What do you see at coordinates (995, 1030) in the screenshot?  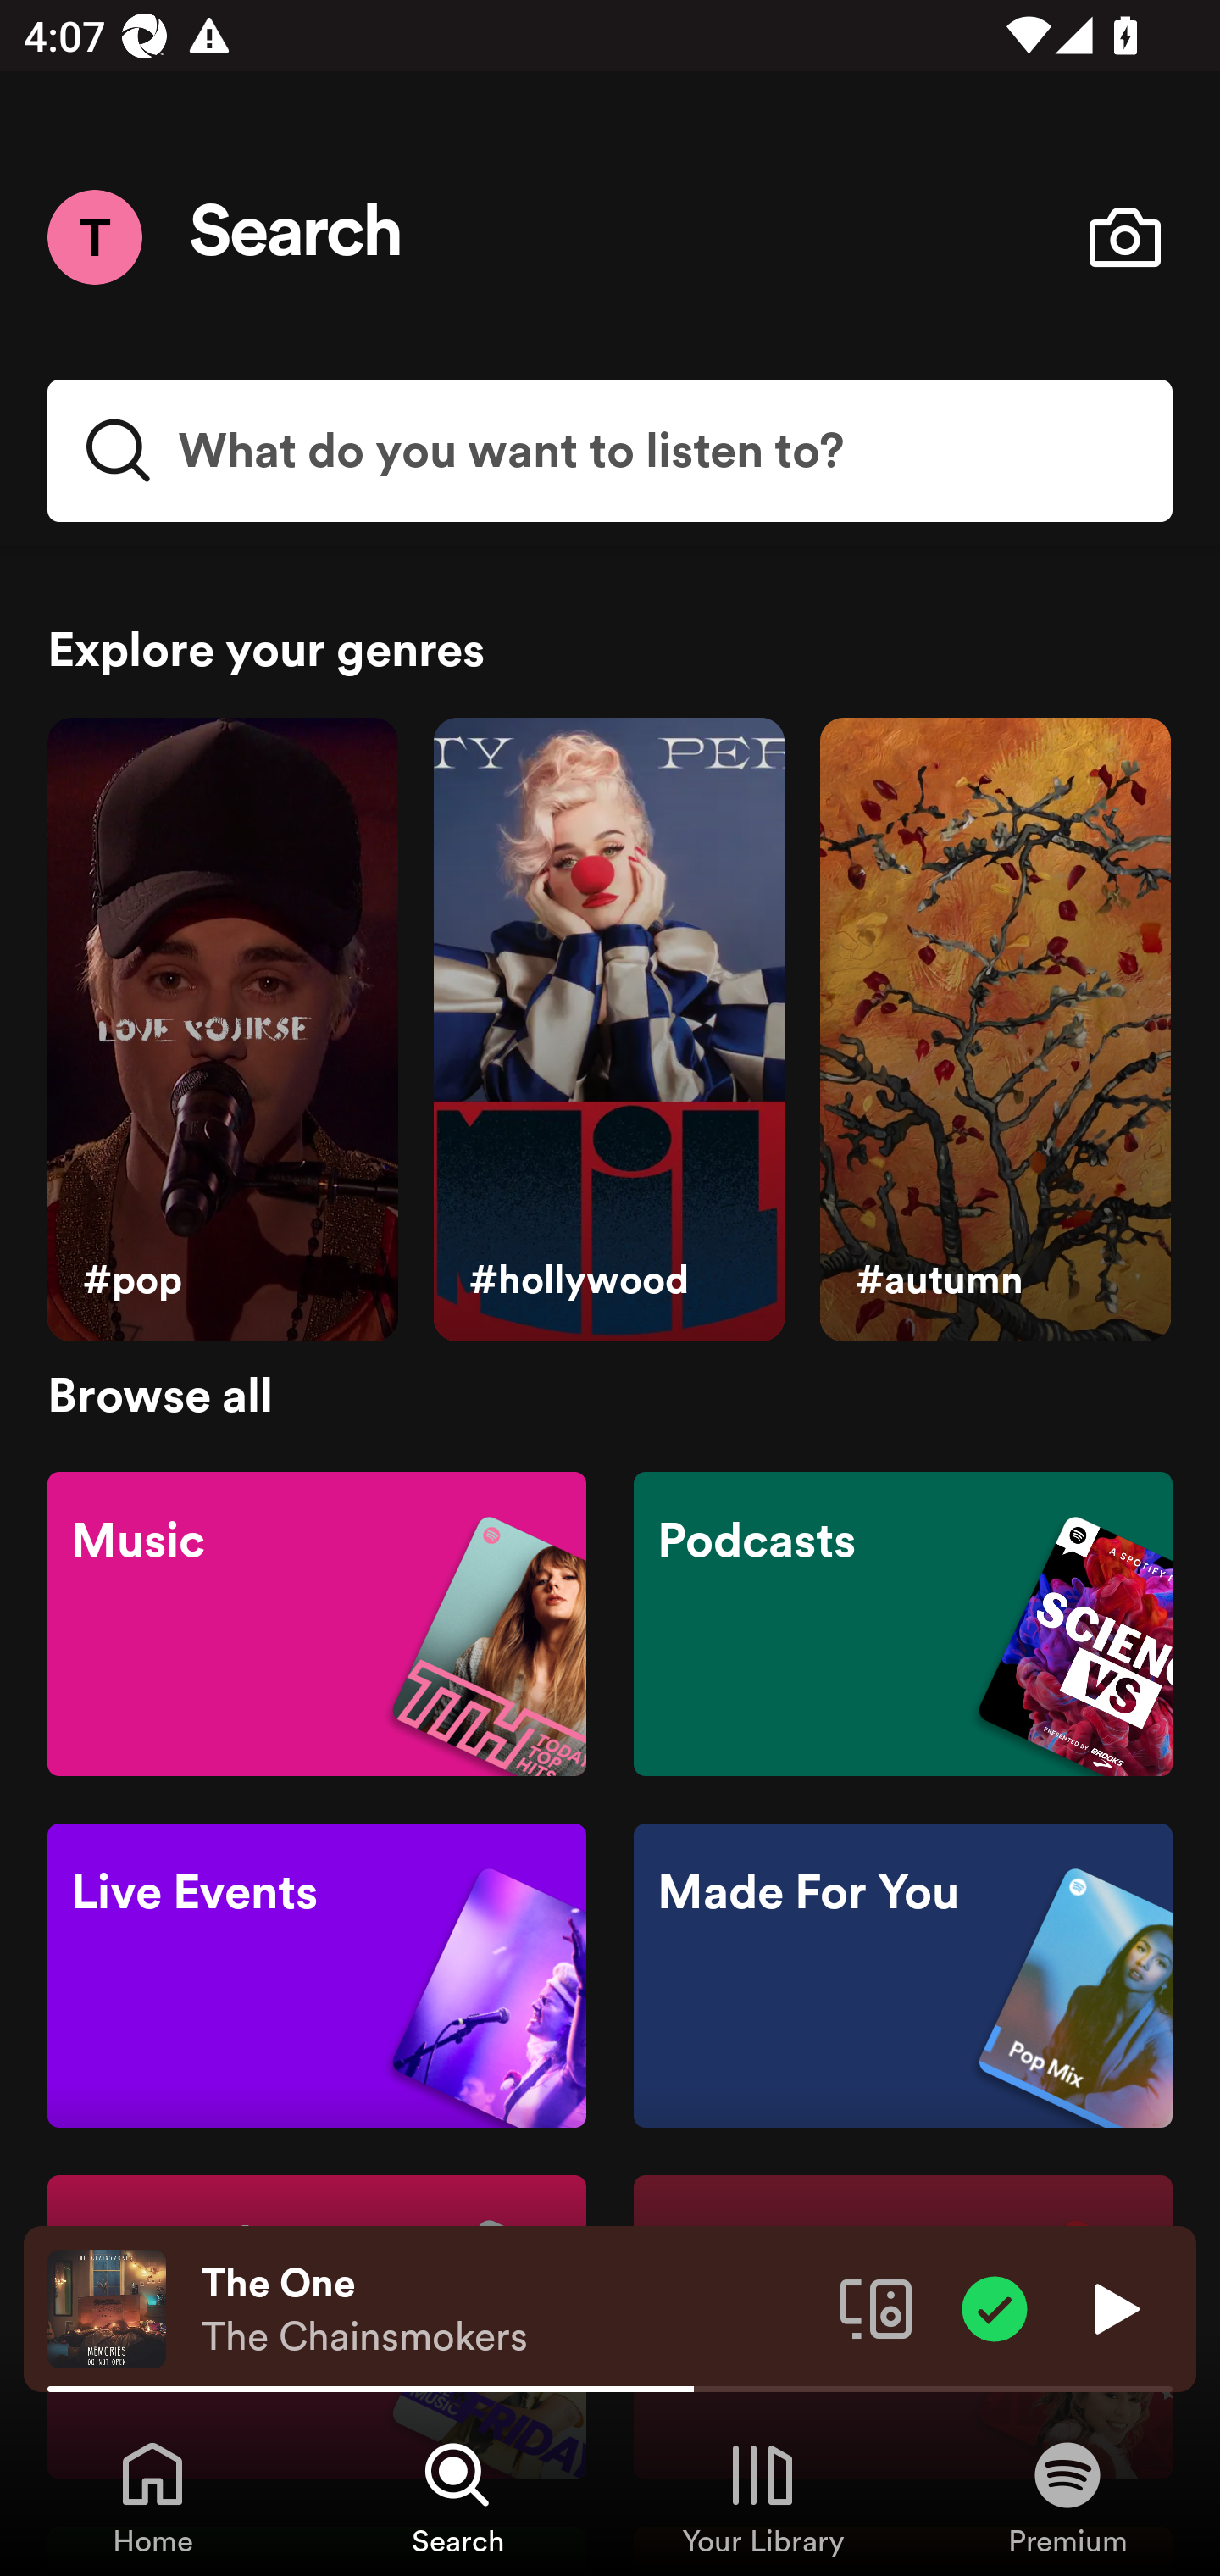 I see `#autumn` at bounding box center [995, 1030].